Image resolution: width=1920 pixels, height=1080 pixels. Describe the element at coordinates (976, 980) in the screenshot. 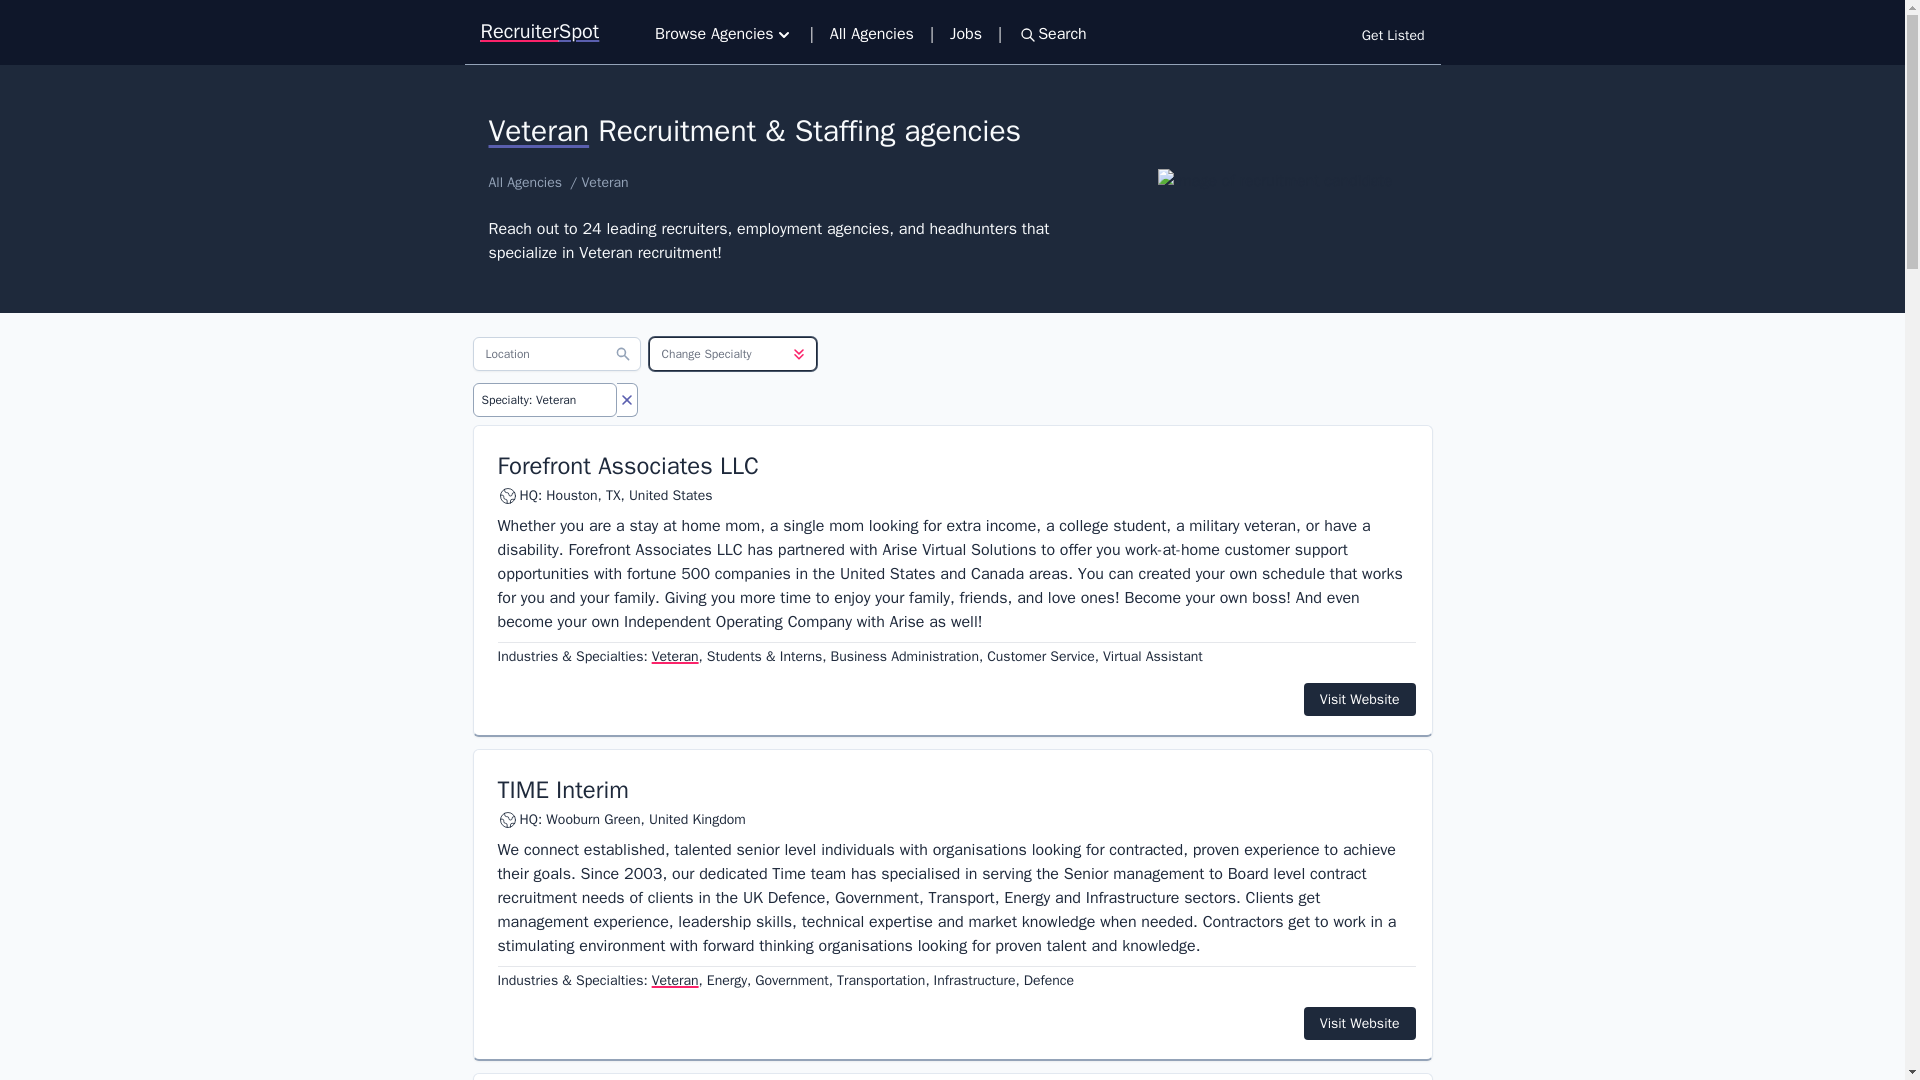

I see `Infrastructure,` at that location.